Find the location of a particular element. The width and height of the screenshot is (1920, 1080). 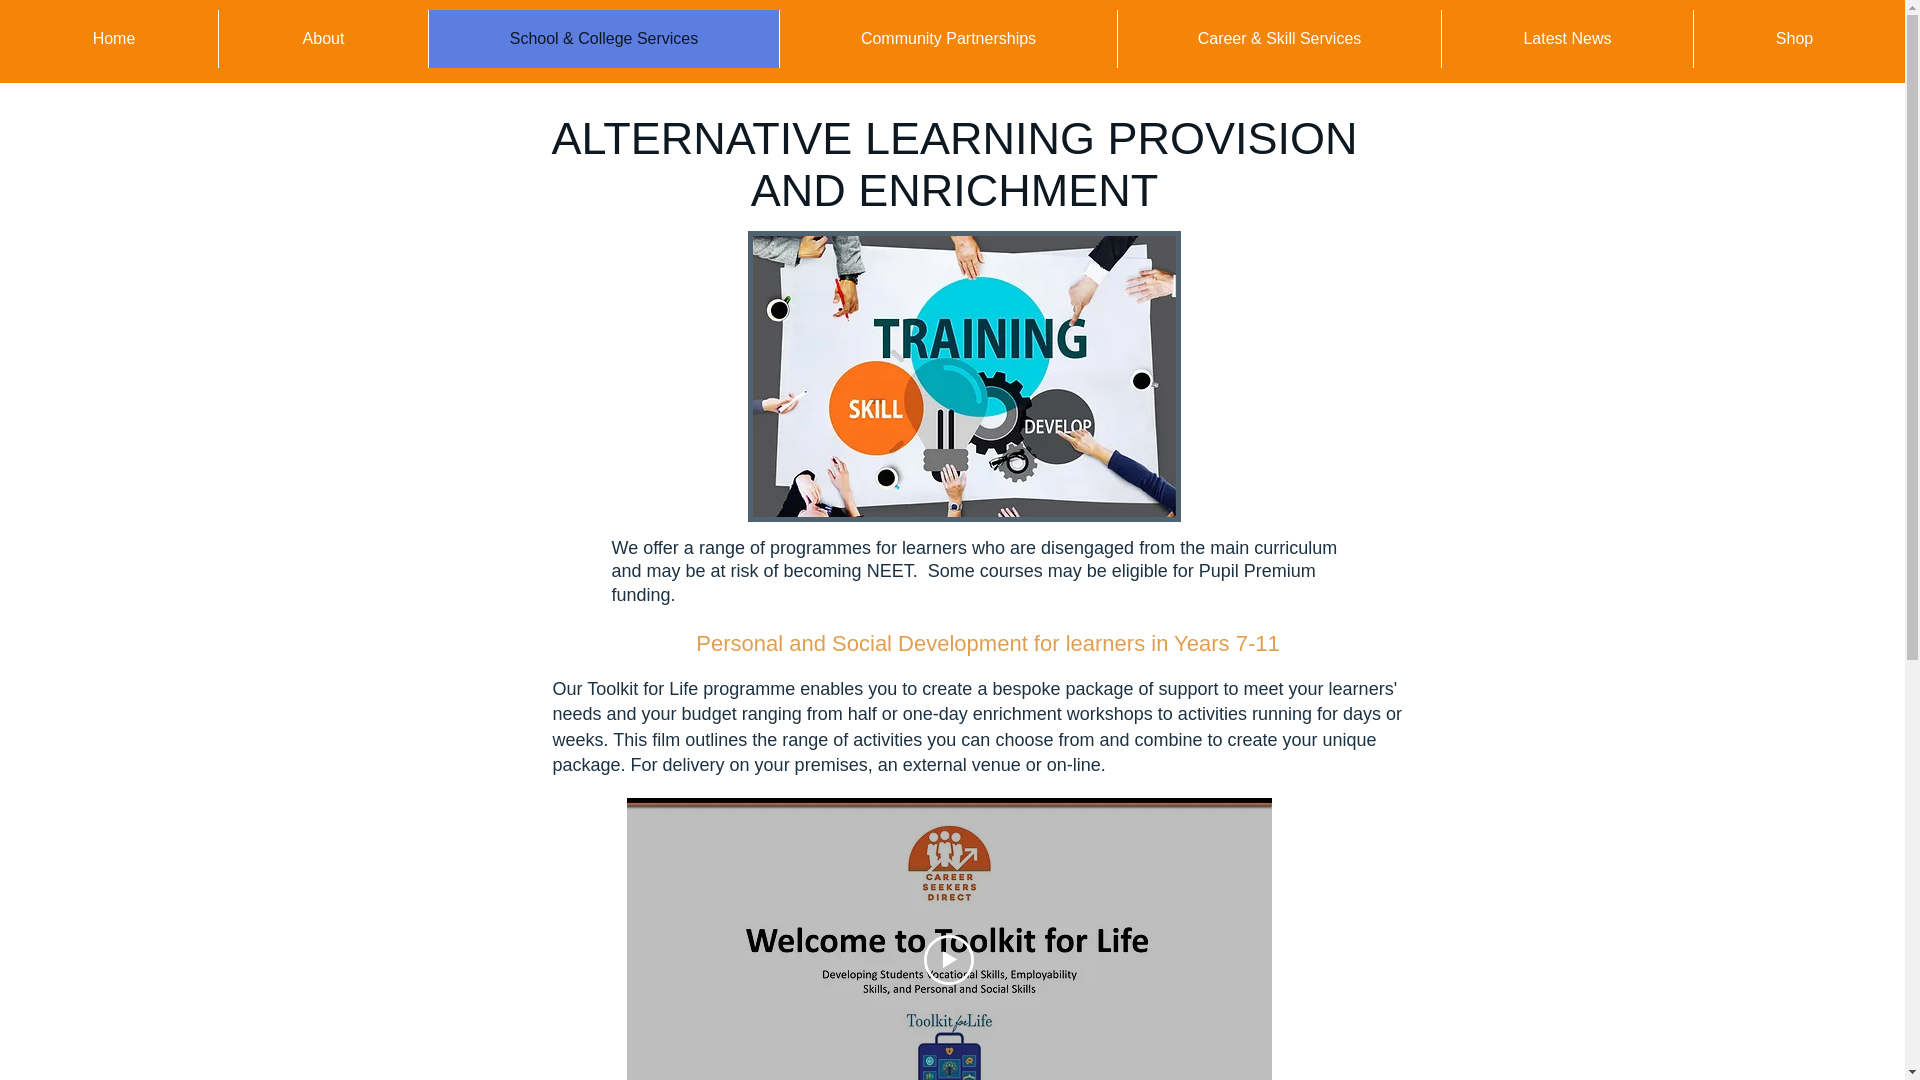

Shop is located at coordinates (1794, 38).